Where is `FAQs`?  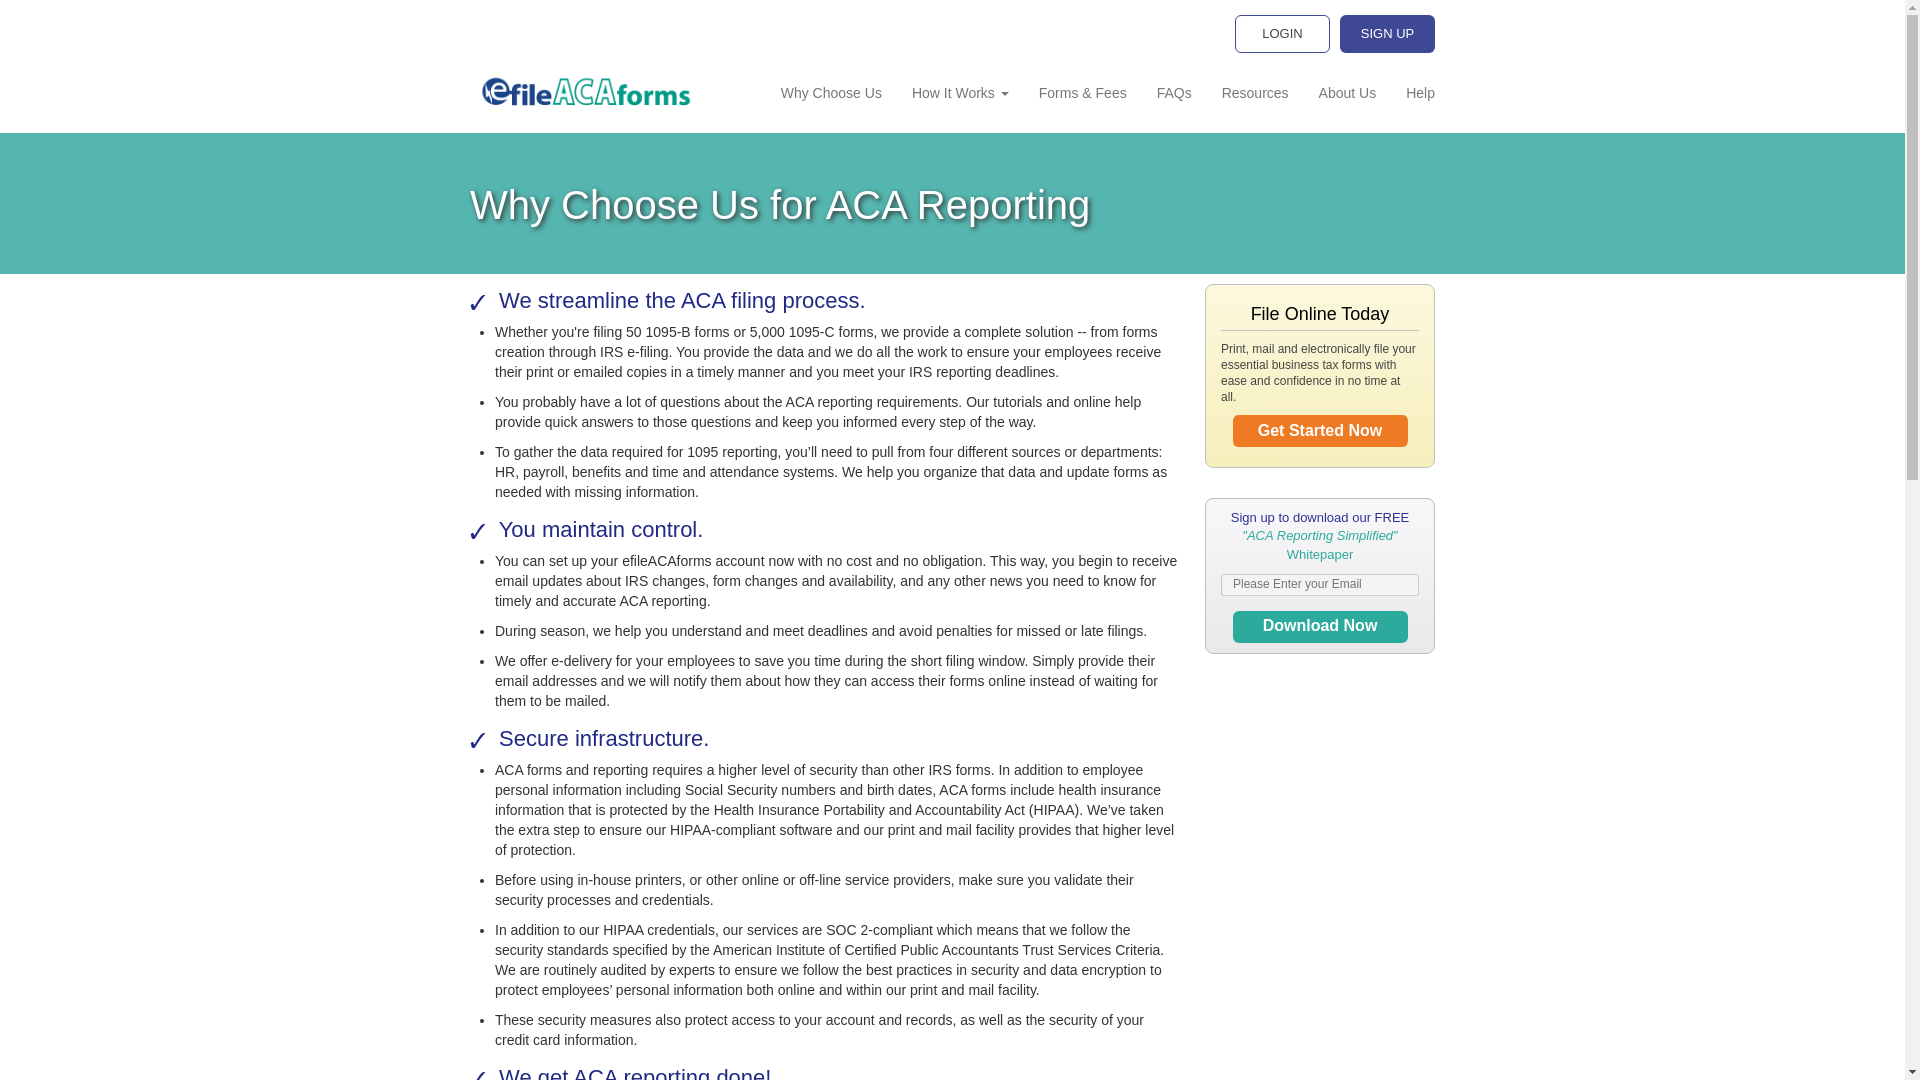
FAQs is located at coordinates (1174, 92).